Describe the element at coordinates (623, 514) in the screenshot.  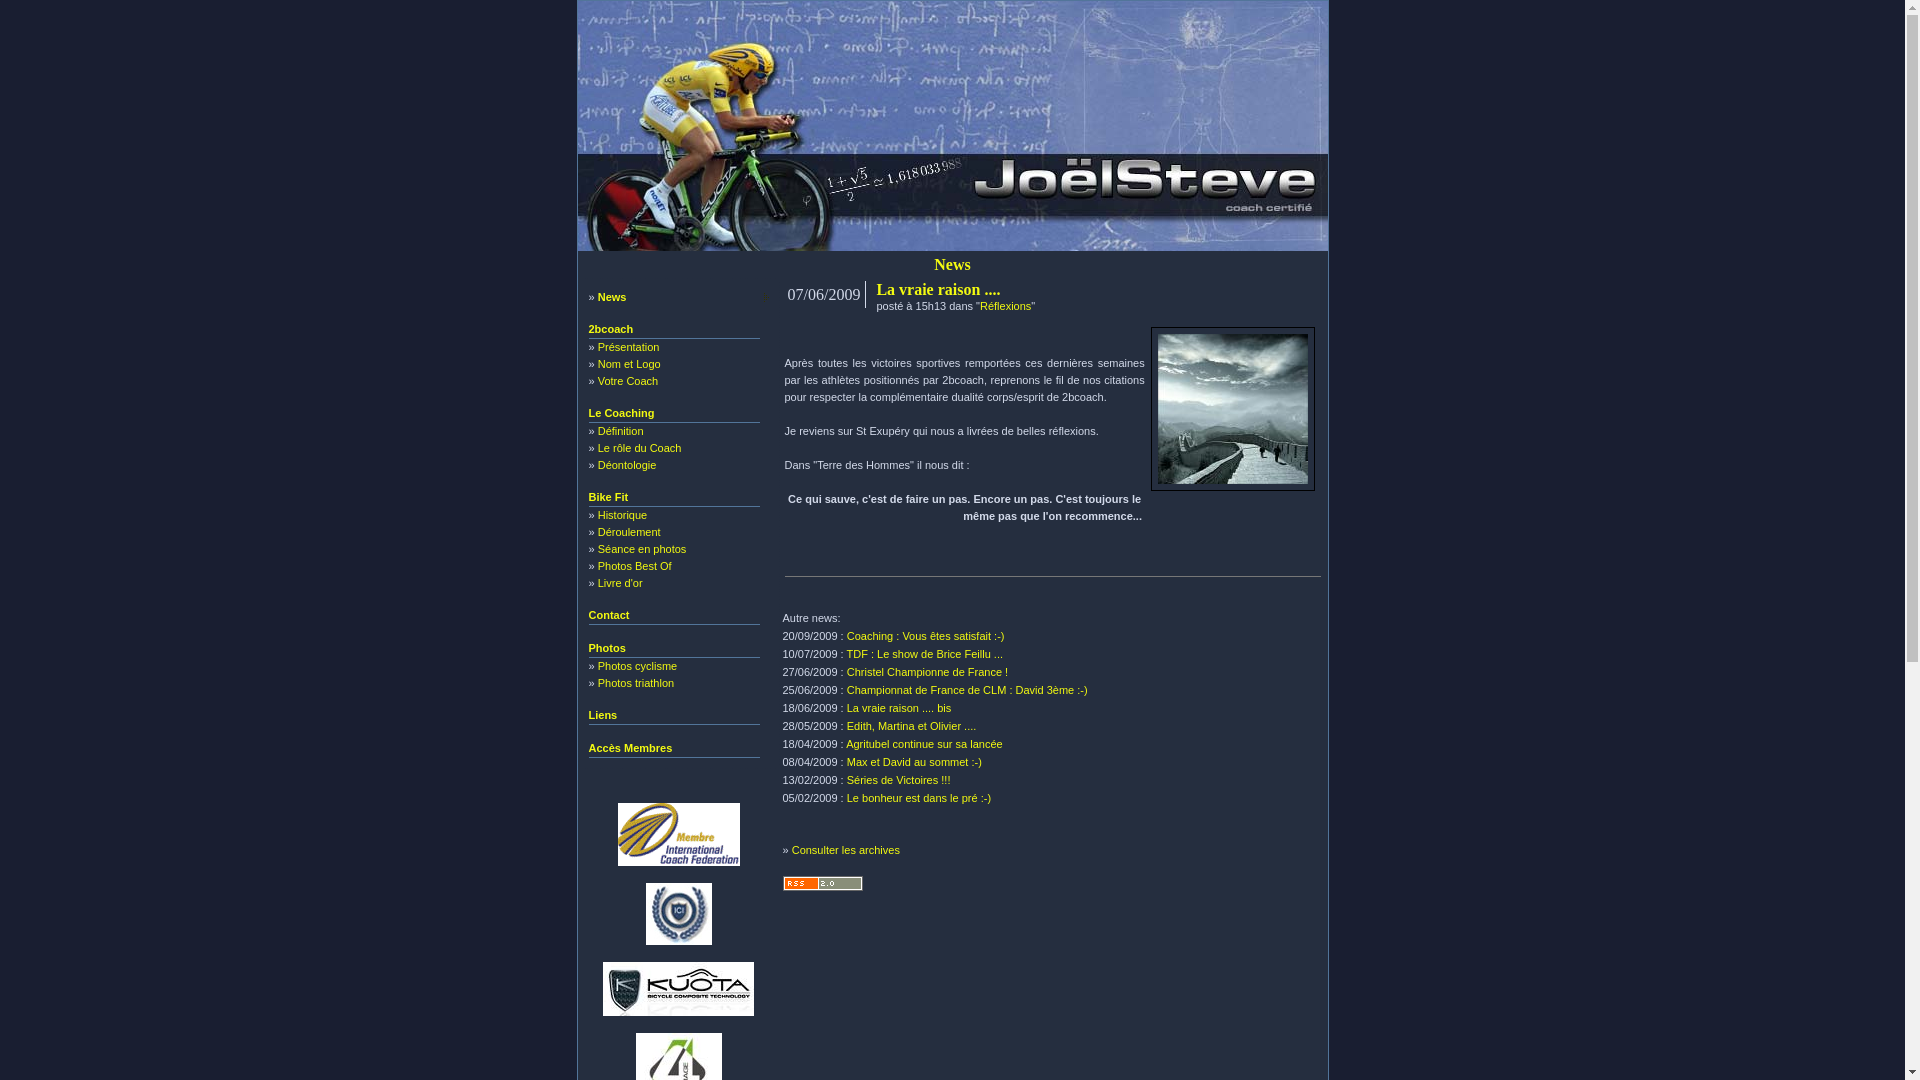
I see `Historique` at that location.